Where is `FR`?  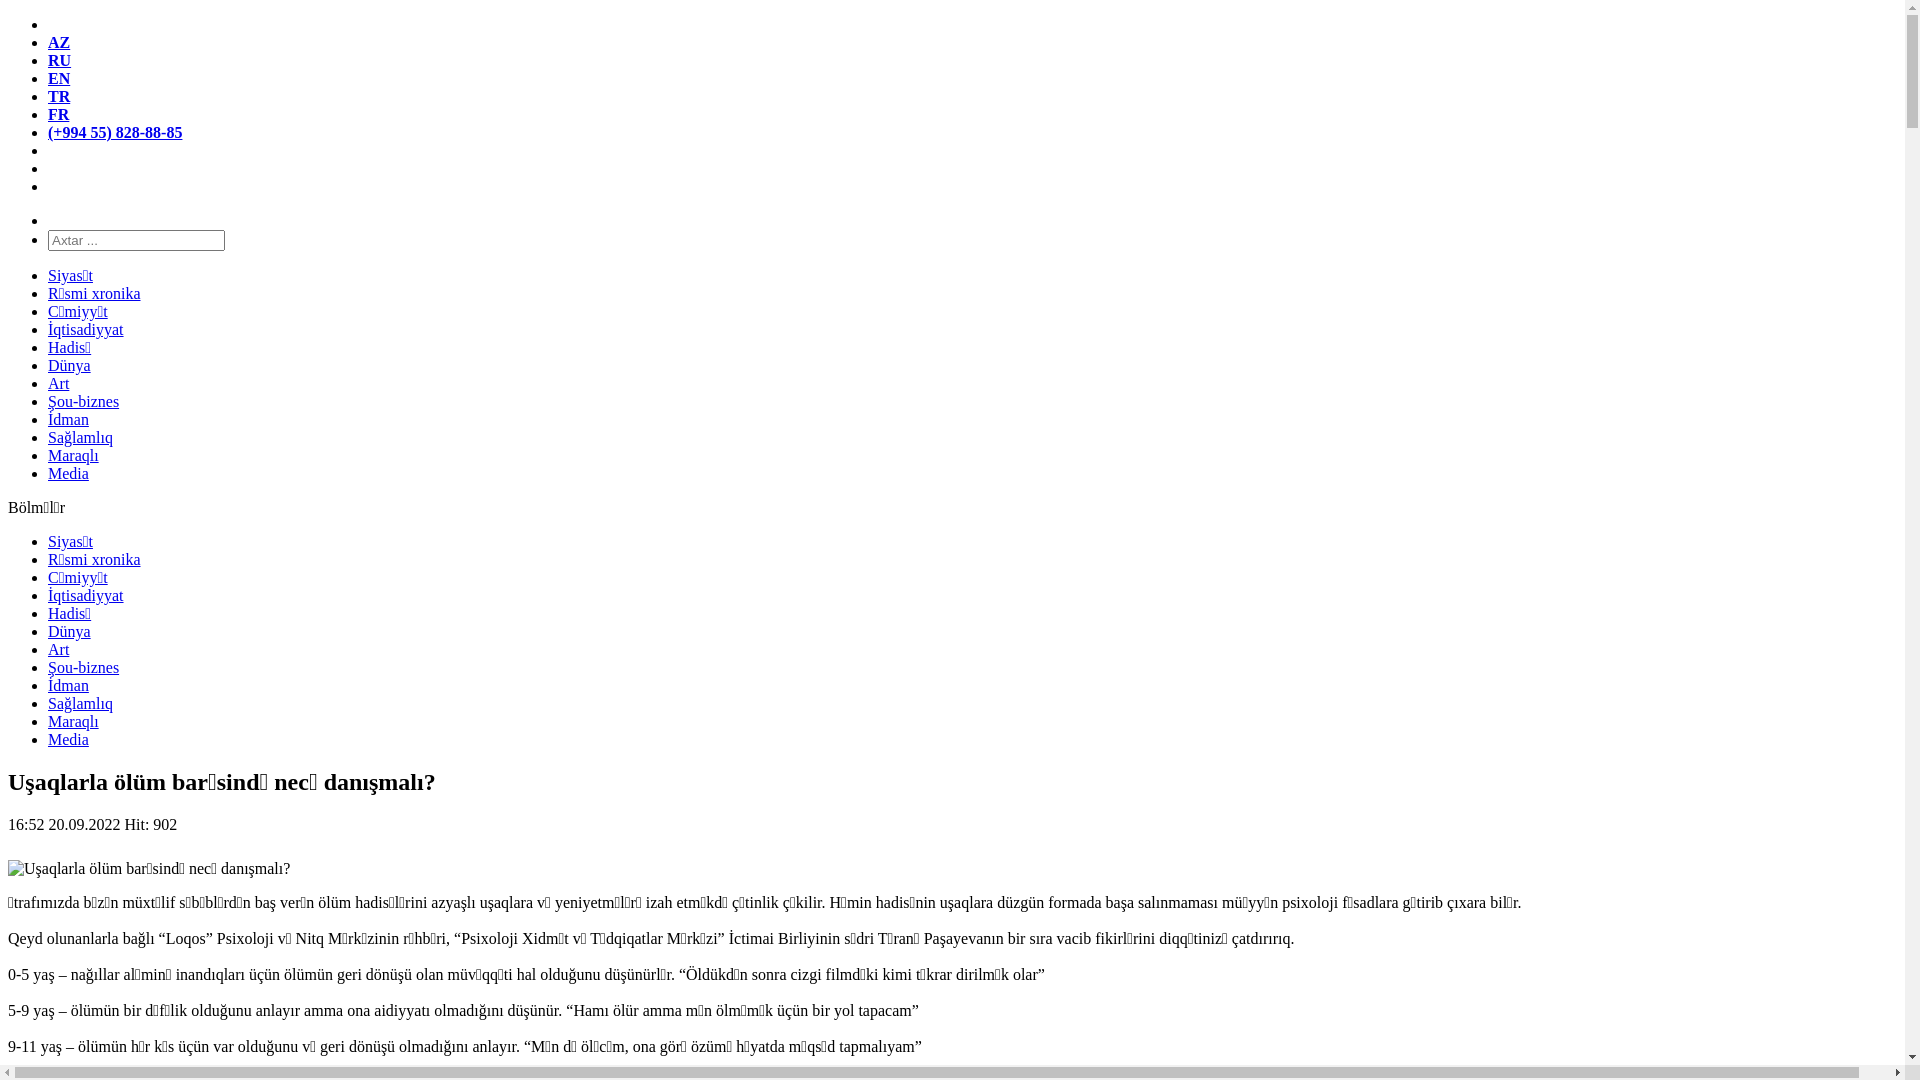
FR is located at coordinates (58, 114).